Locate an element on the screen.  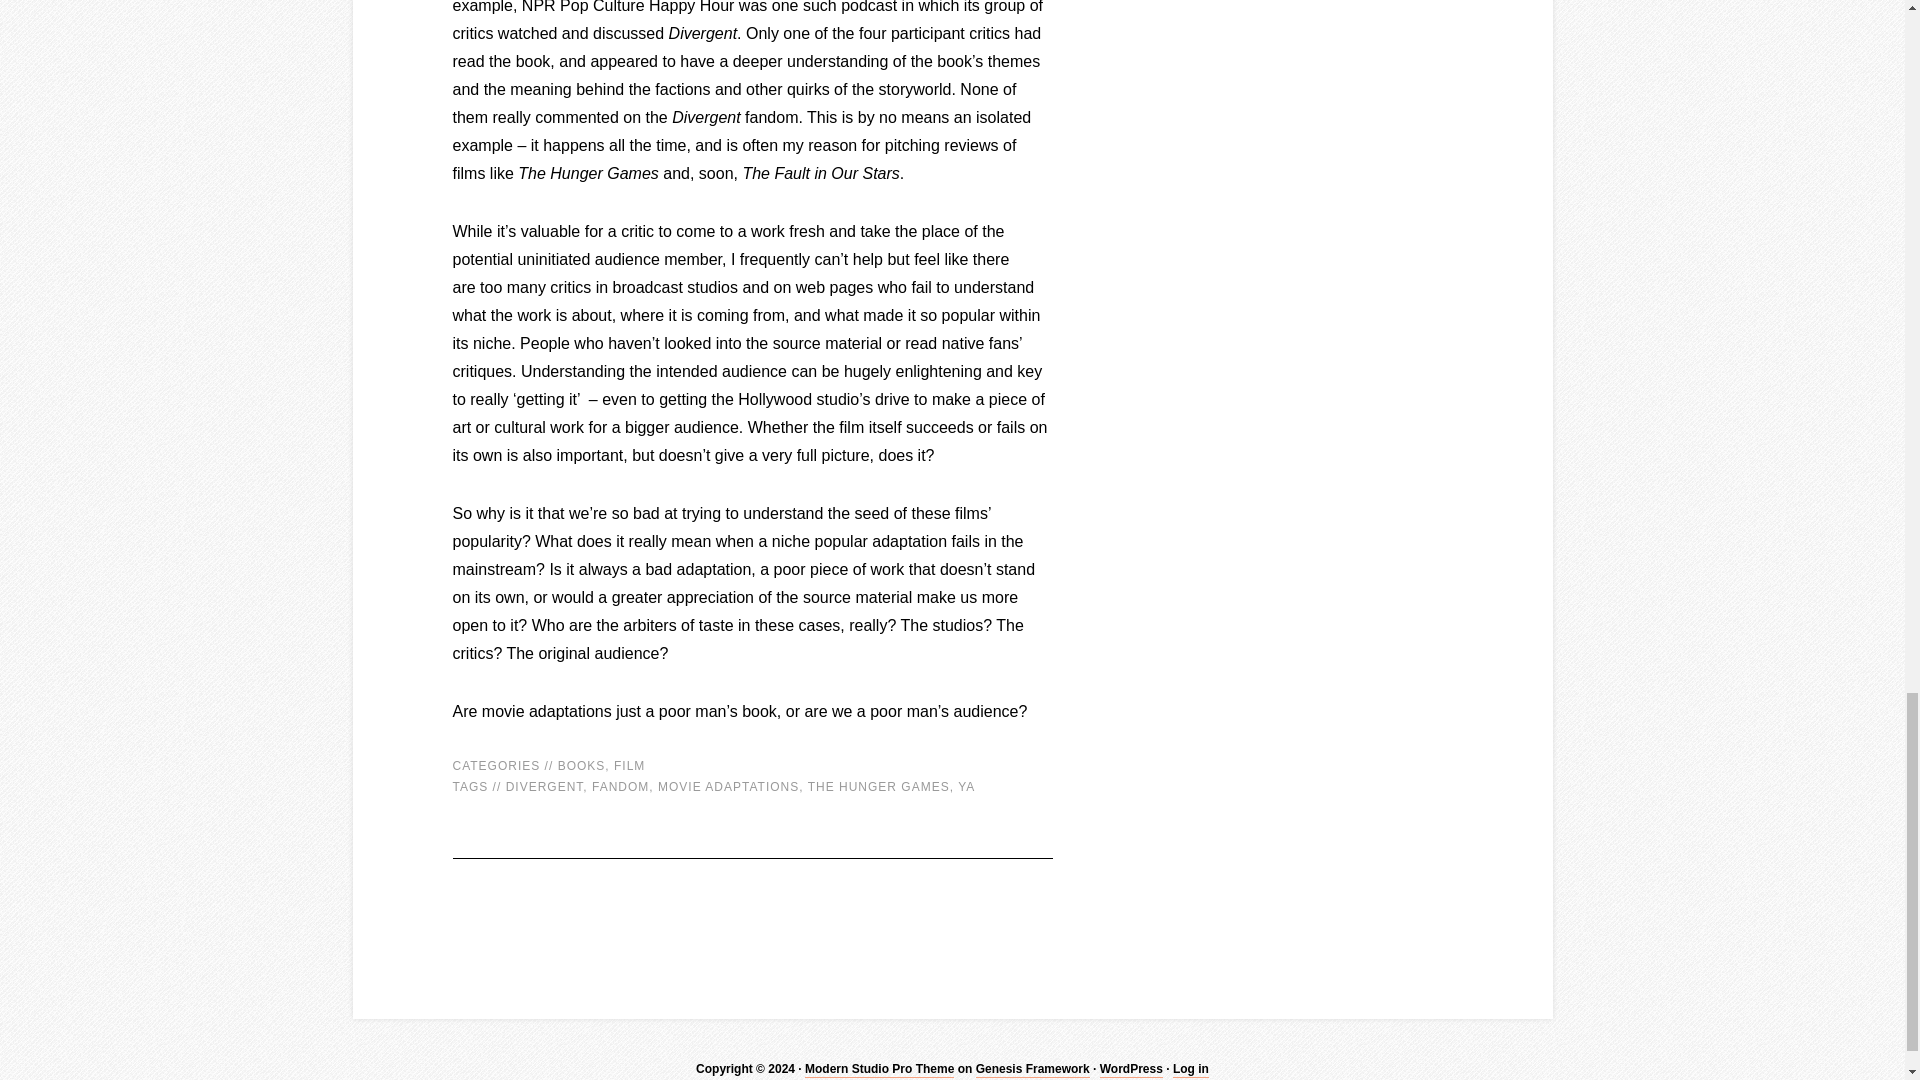
DIVERGENT is located at coordinates (544, 786).